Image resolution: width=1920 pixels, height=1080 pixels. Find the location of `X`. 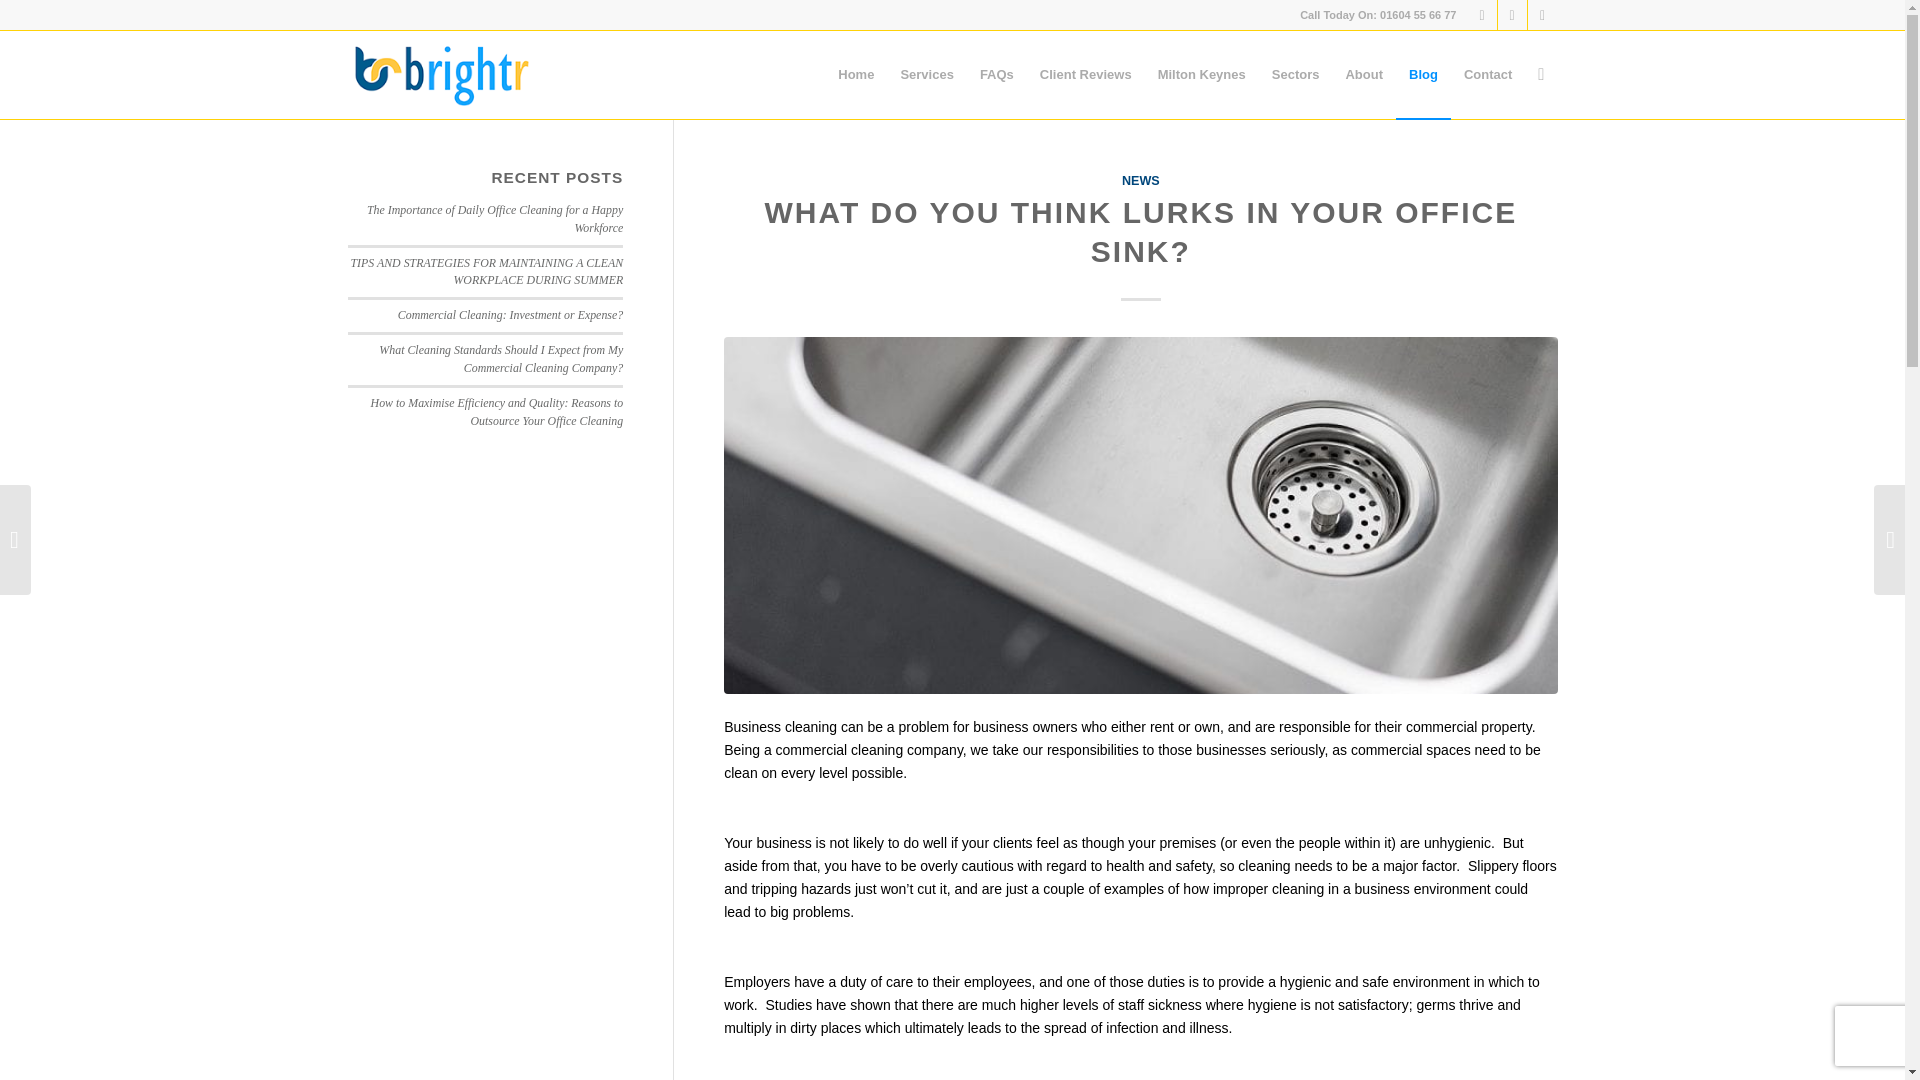

X is located at coordinates (1482, 15).